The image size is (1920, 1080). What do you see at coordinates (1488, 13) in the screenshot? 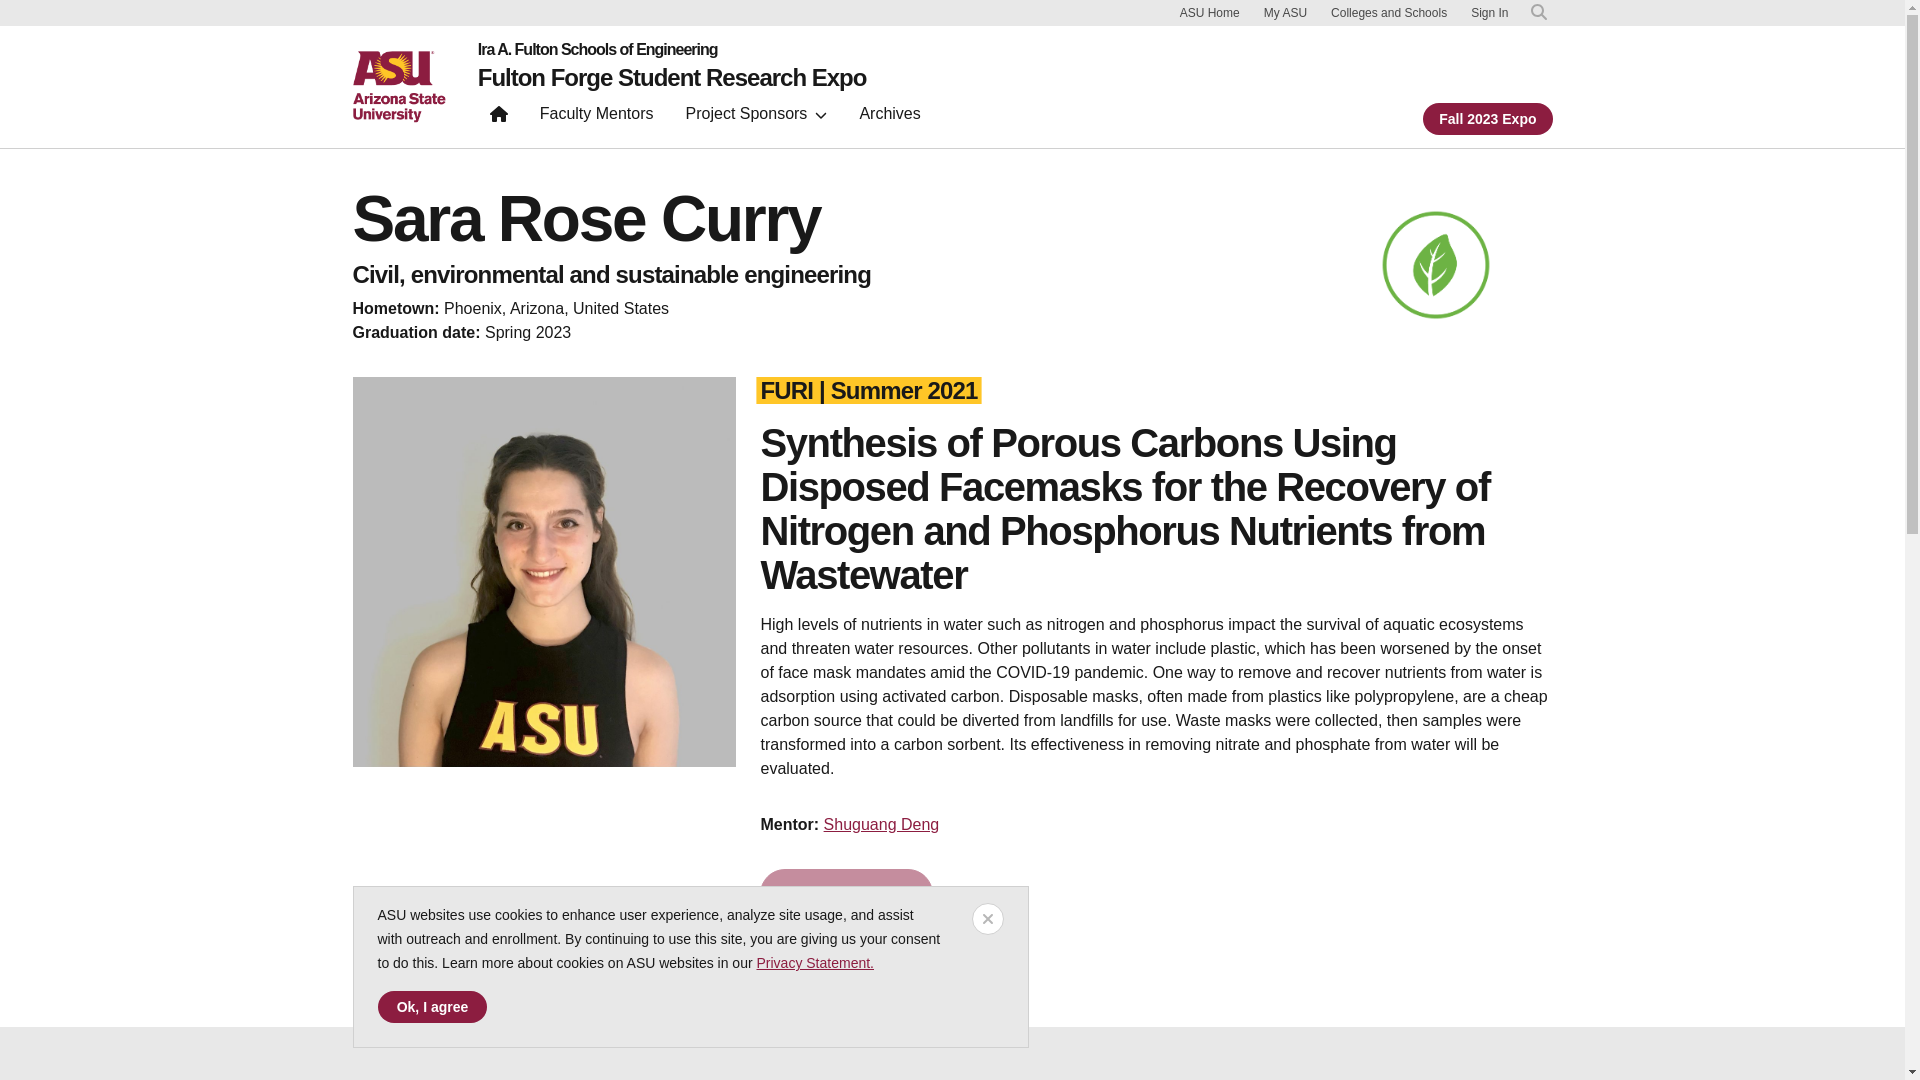
I see `Sign In` at bounding box center [1488, 13].